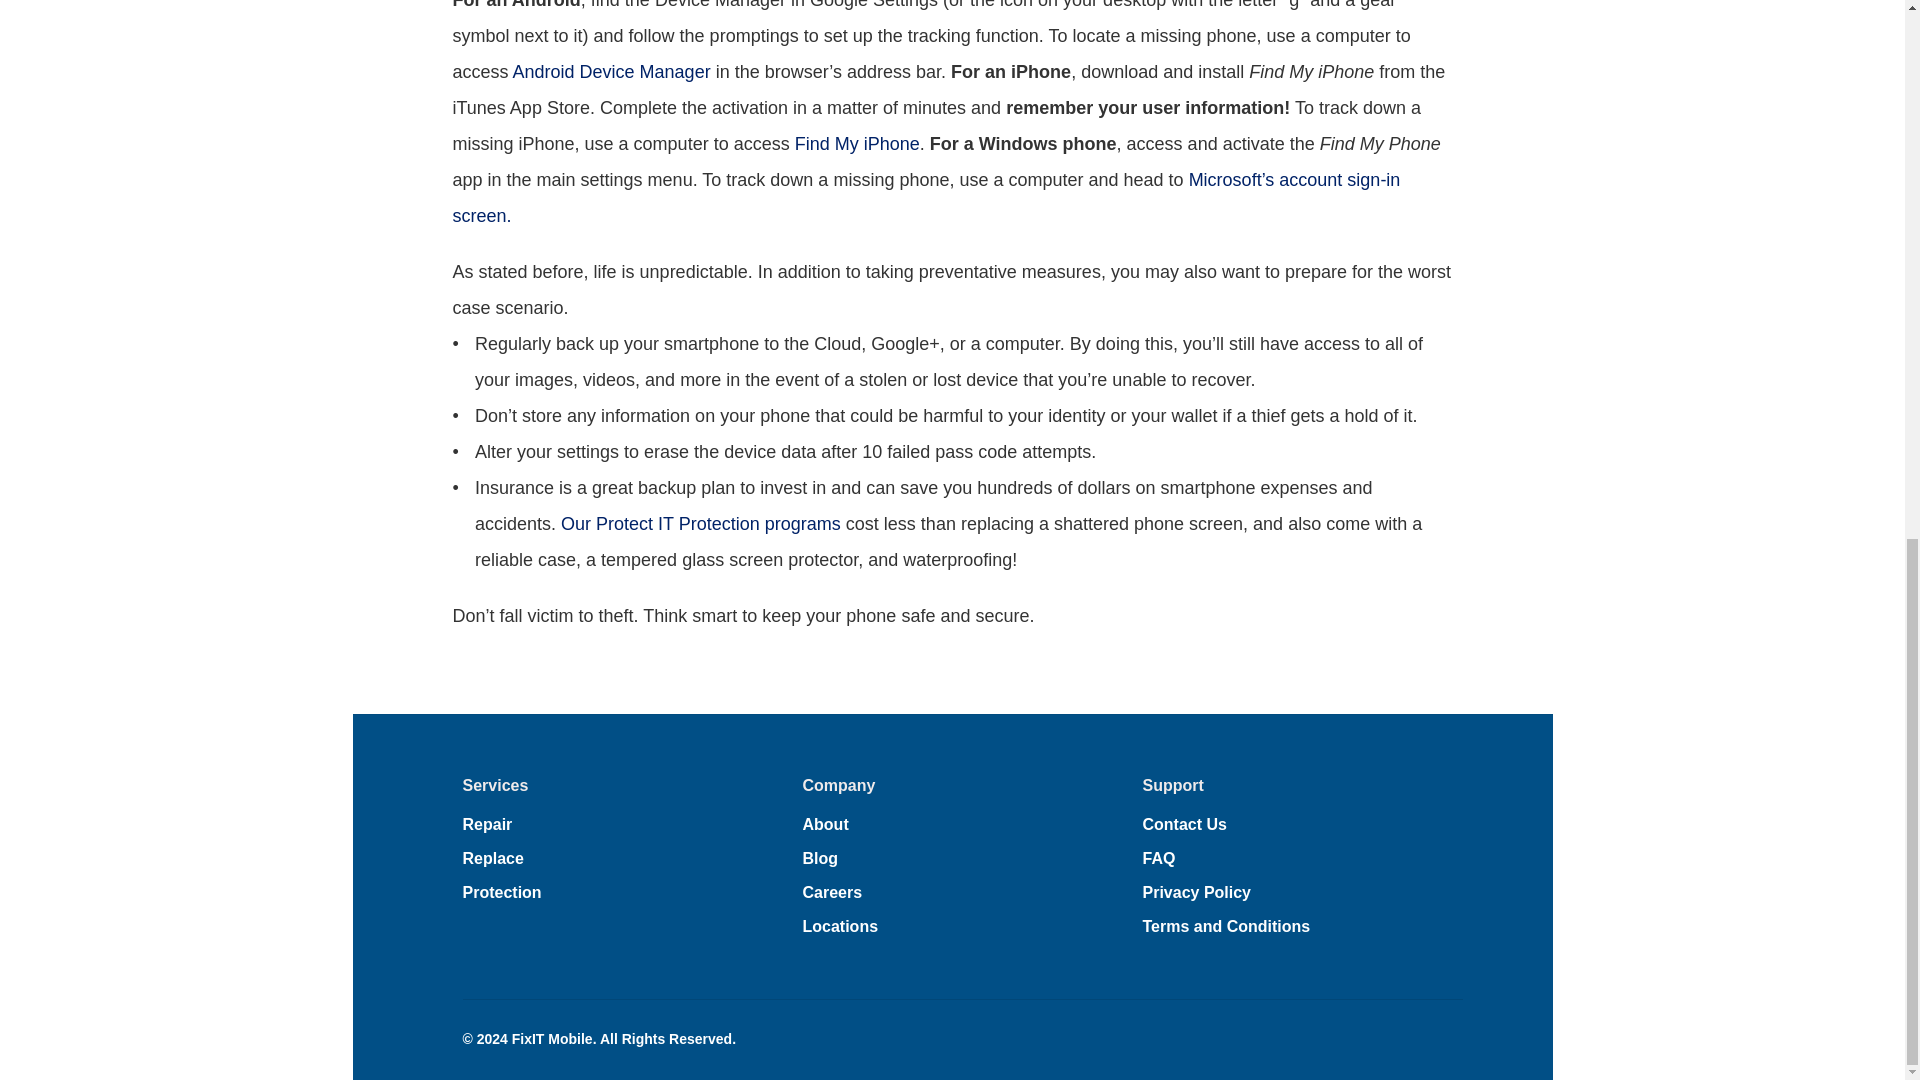  What do you see at coordinates (1226, 926) in the screenshot?
I see `Terms and Conditions` at bounding box center [1226, 926].